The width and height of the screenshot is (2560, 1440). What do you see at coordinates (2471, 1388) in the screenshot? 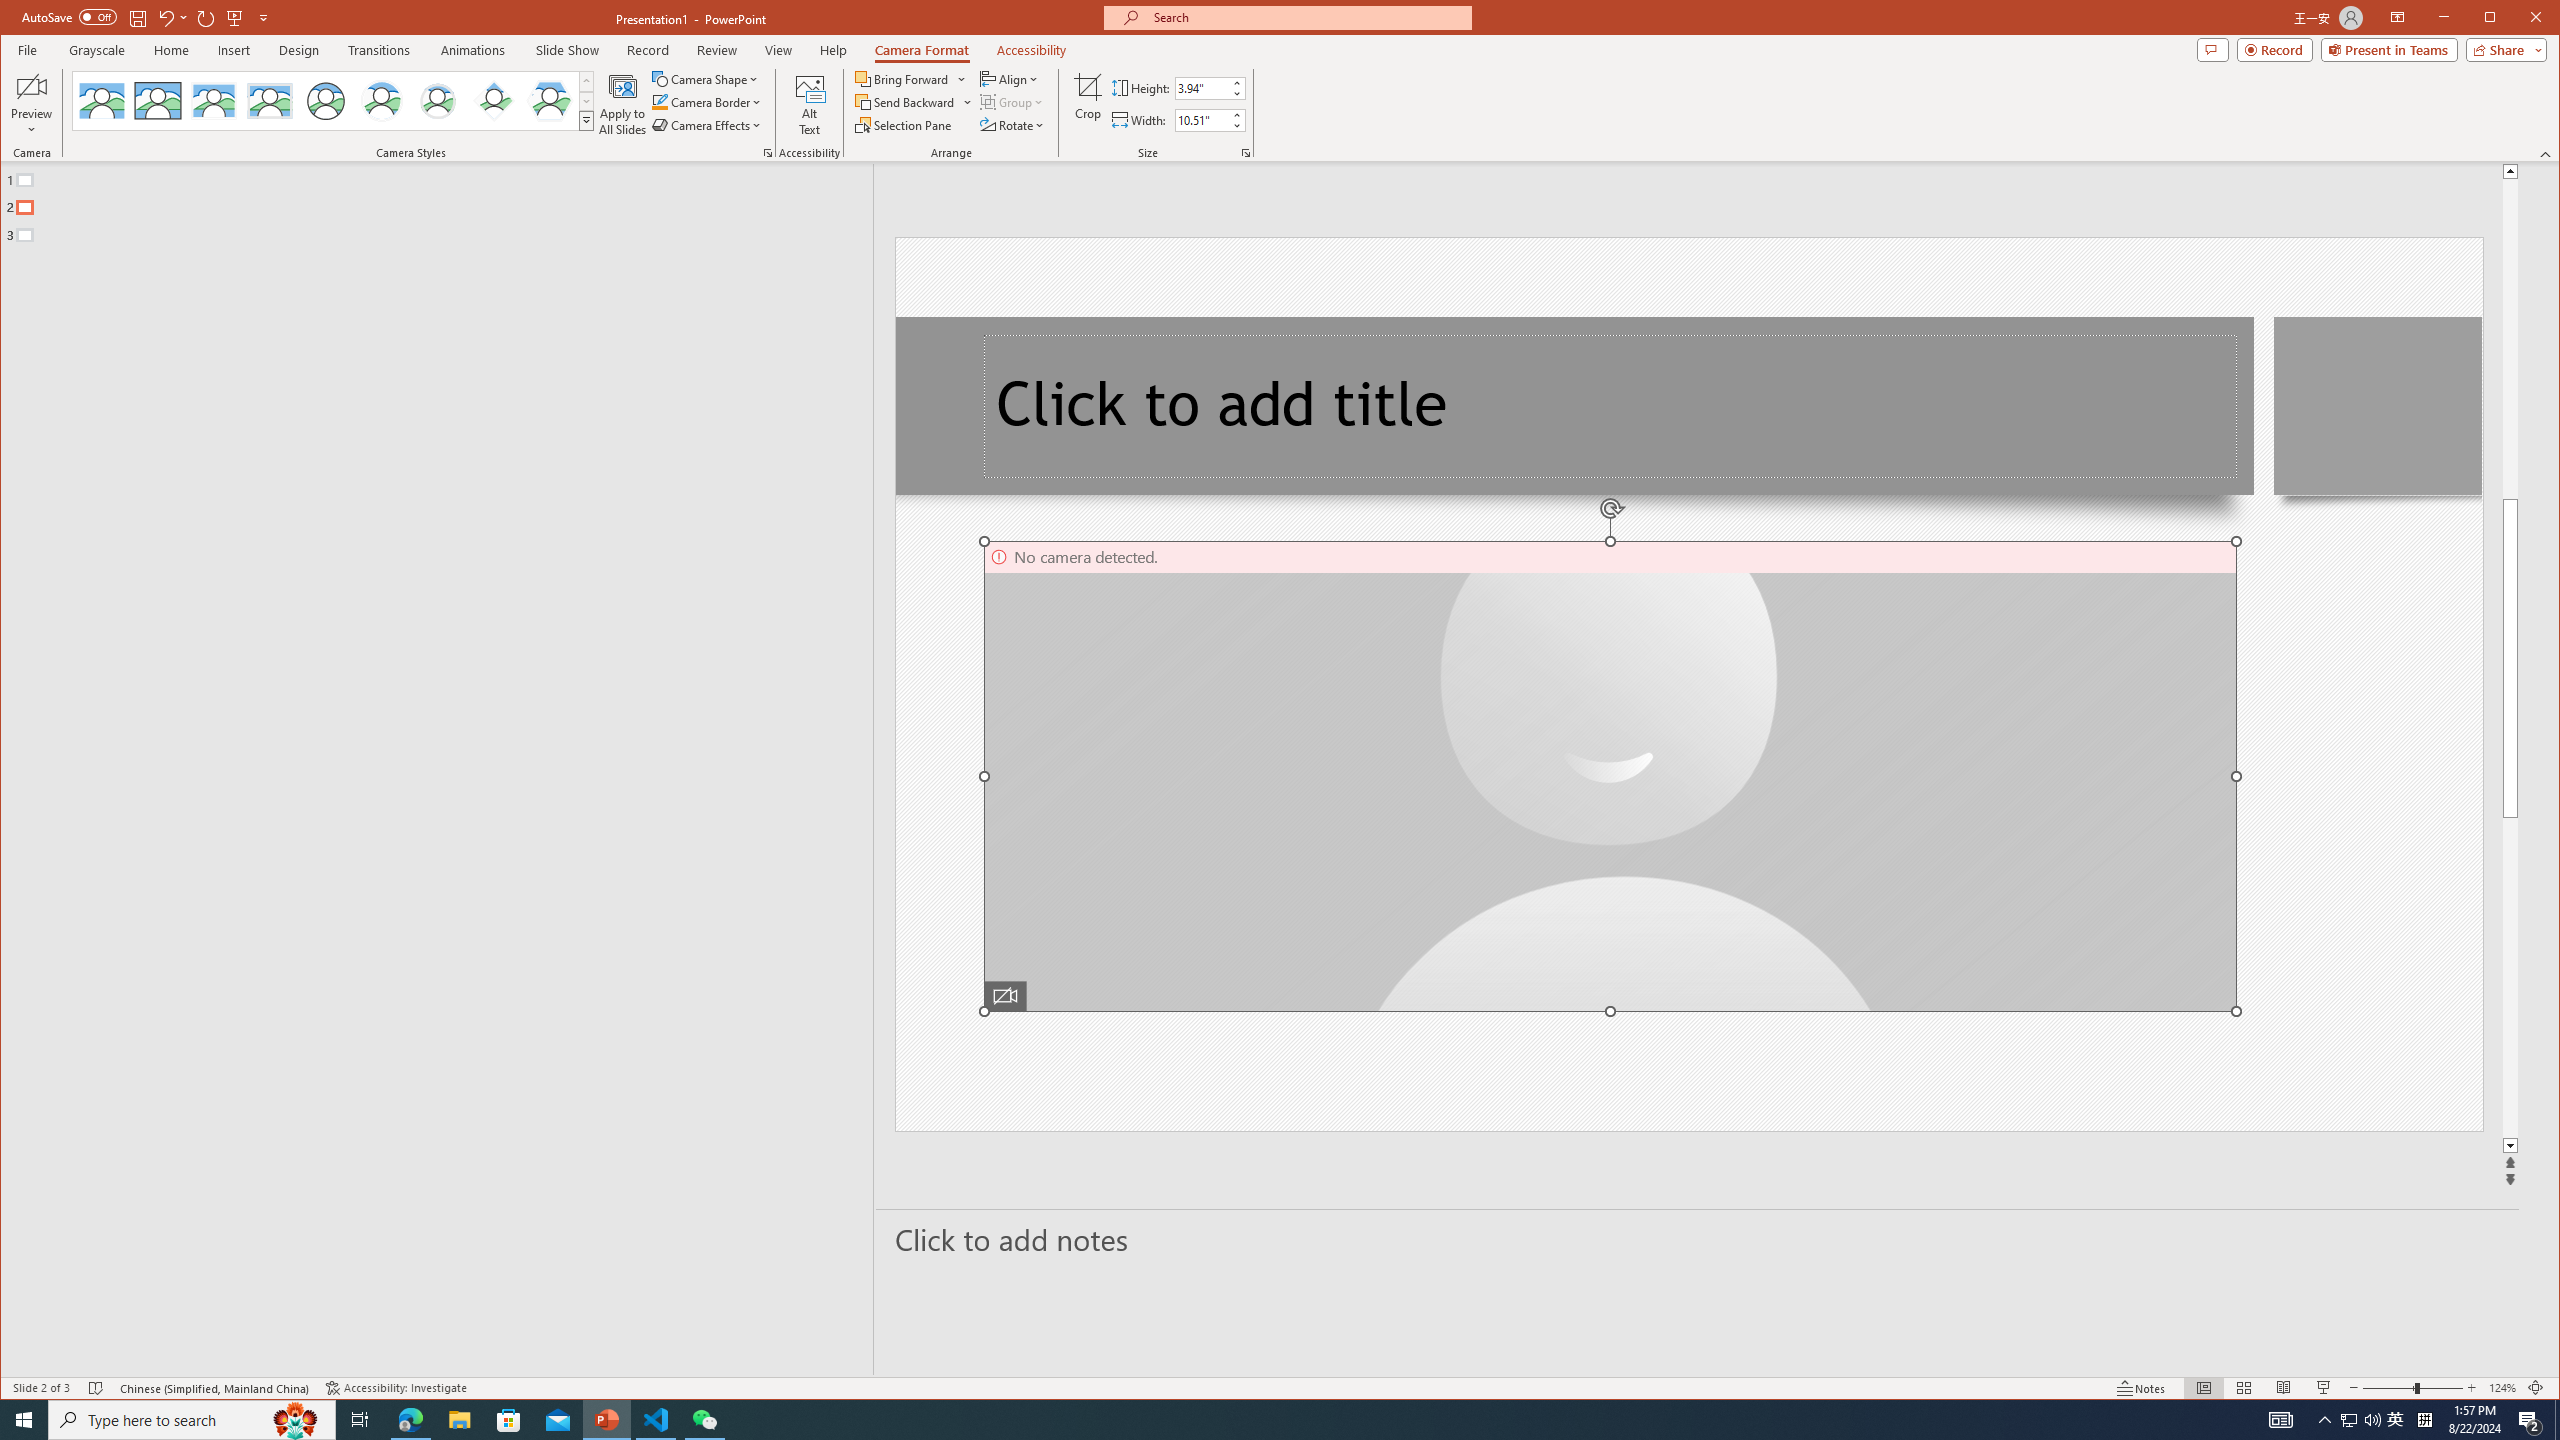
I see `Zoom In` at bounding box center [2471, 1388].